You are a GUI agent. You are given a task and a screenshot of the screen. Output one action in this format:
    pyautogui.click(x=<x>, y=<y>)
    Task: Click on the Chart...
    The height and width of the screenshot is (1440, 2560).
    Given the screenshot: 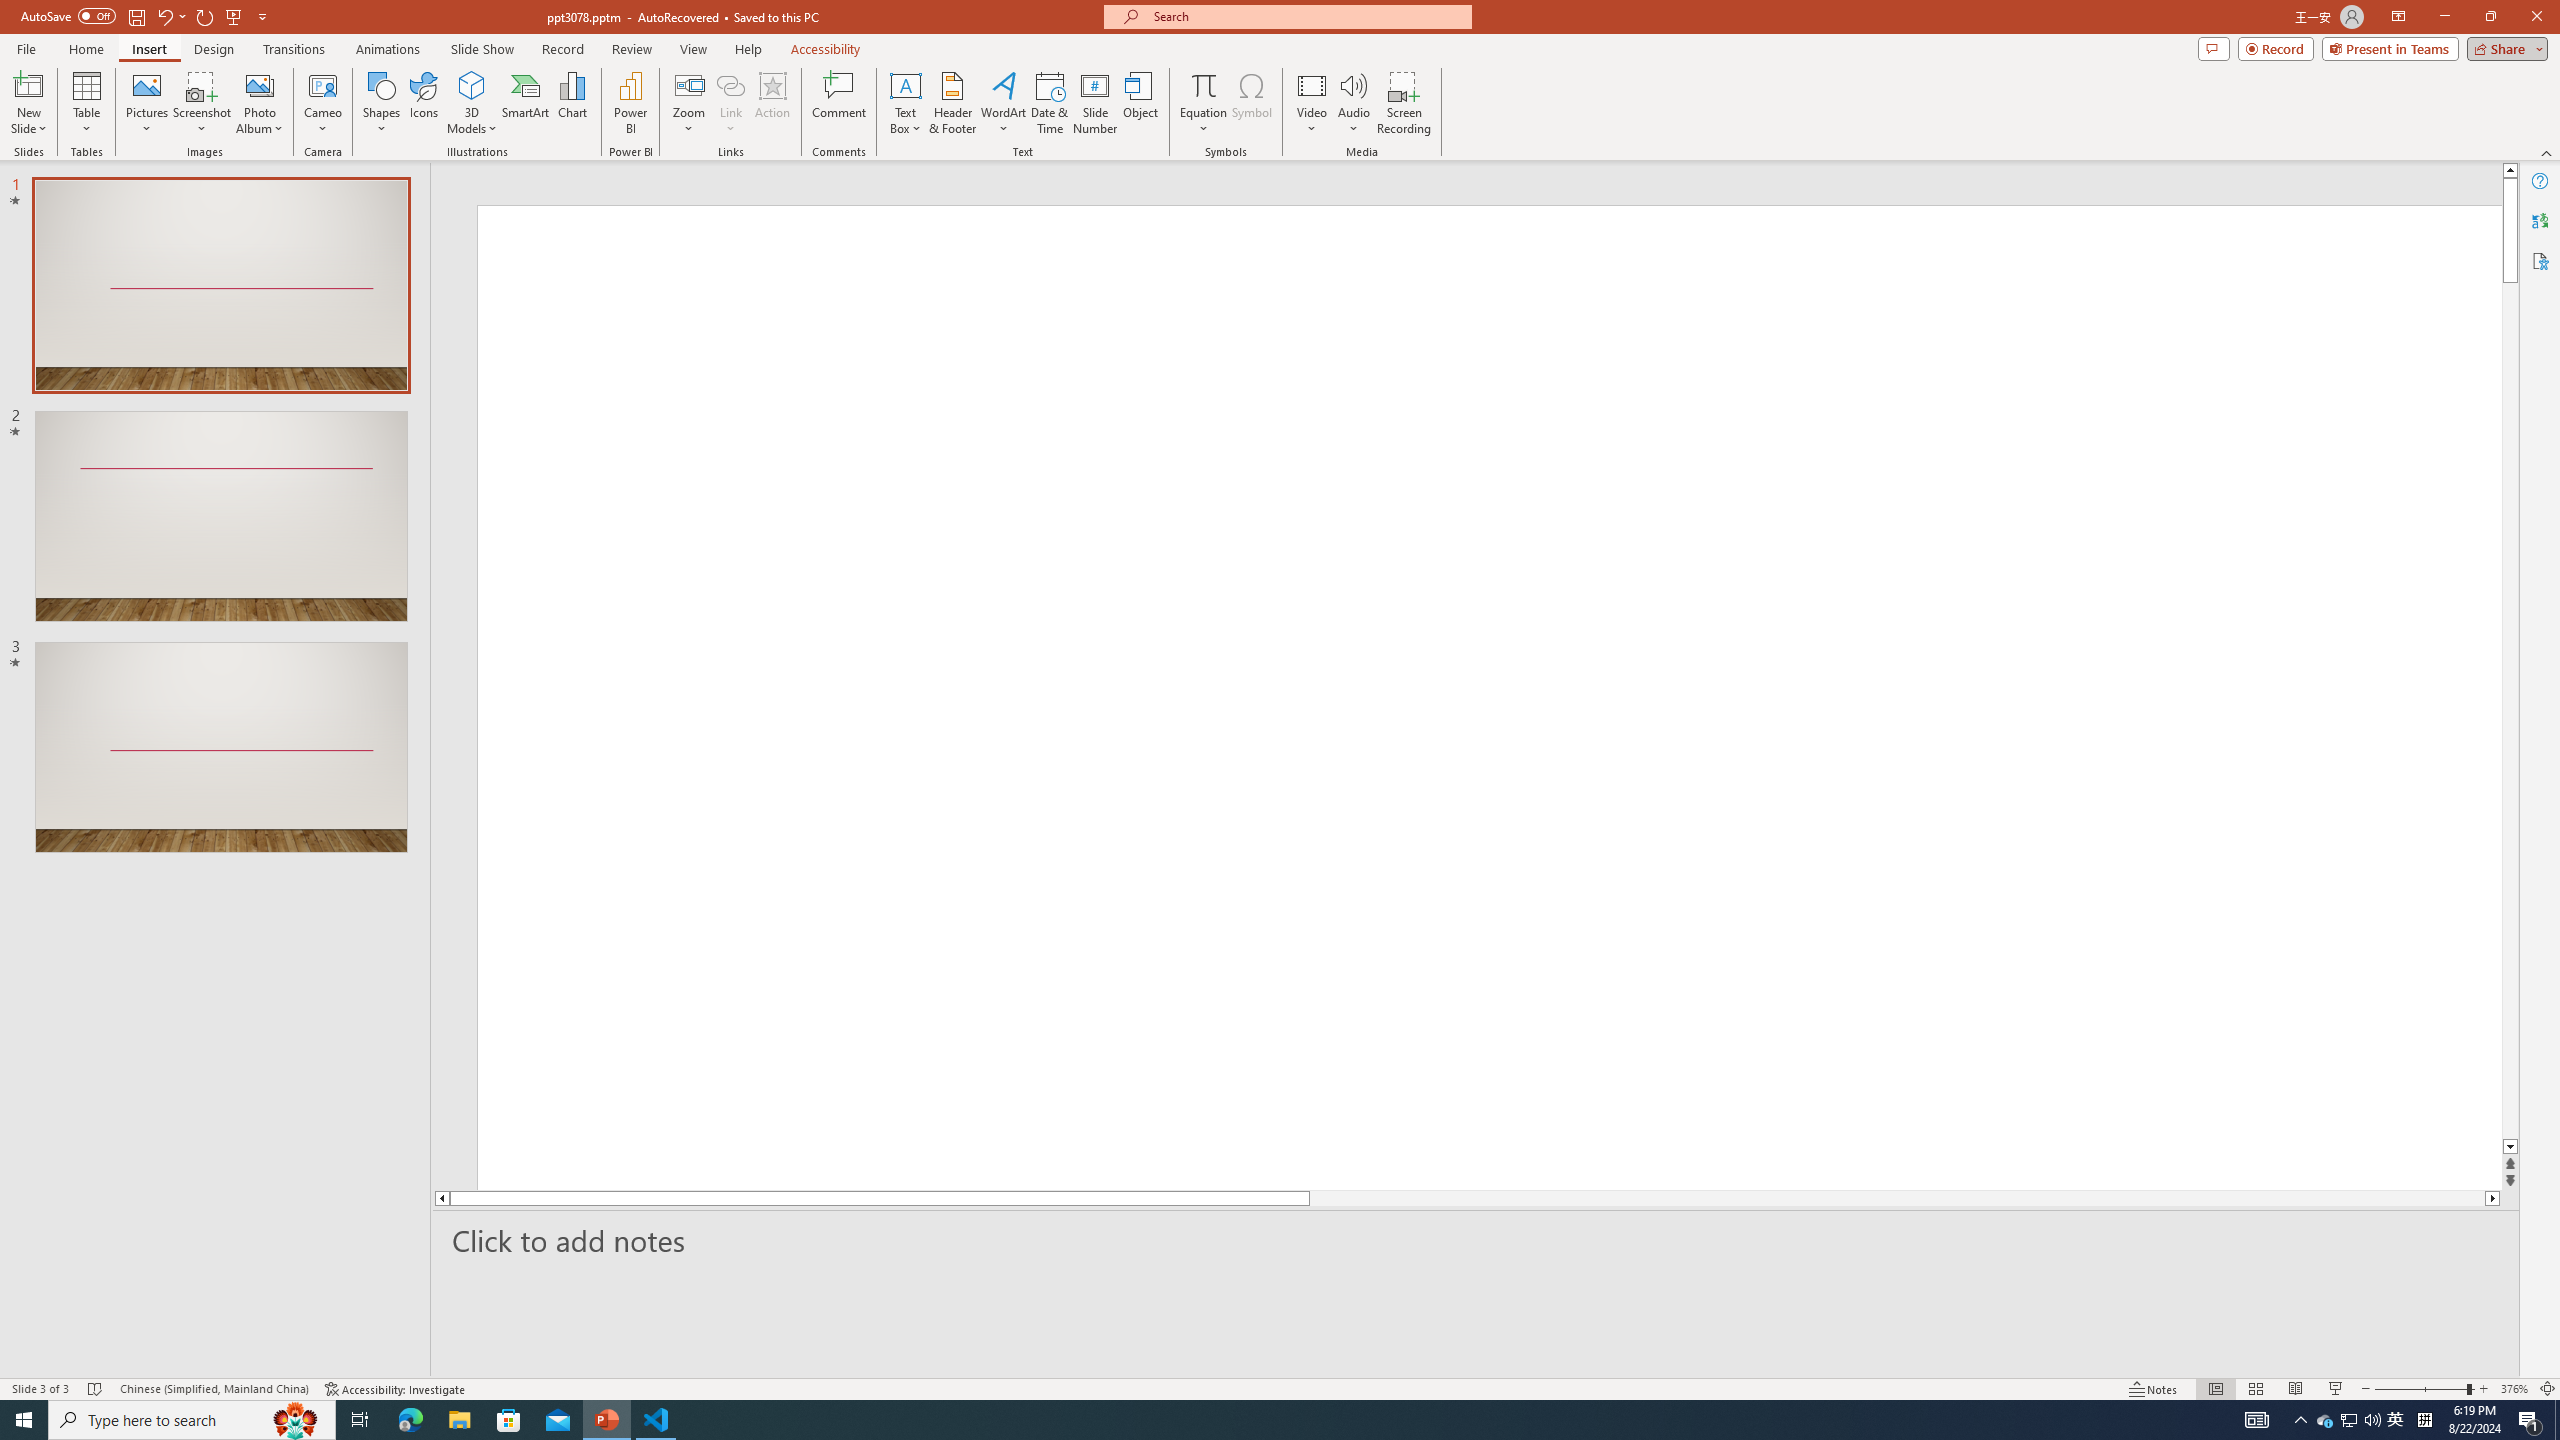 What is the action you would take?
    pyautogui.click(x=572, y=103)
    